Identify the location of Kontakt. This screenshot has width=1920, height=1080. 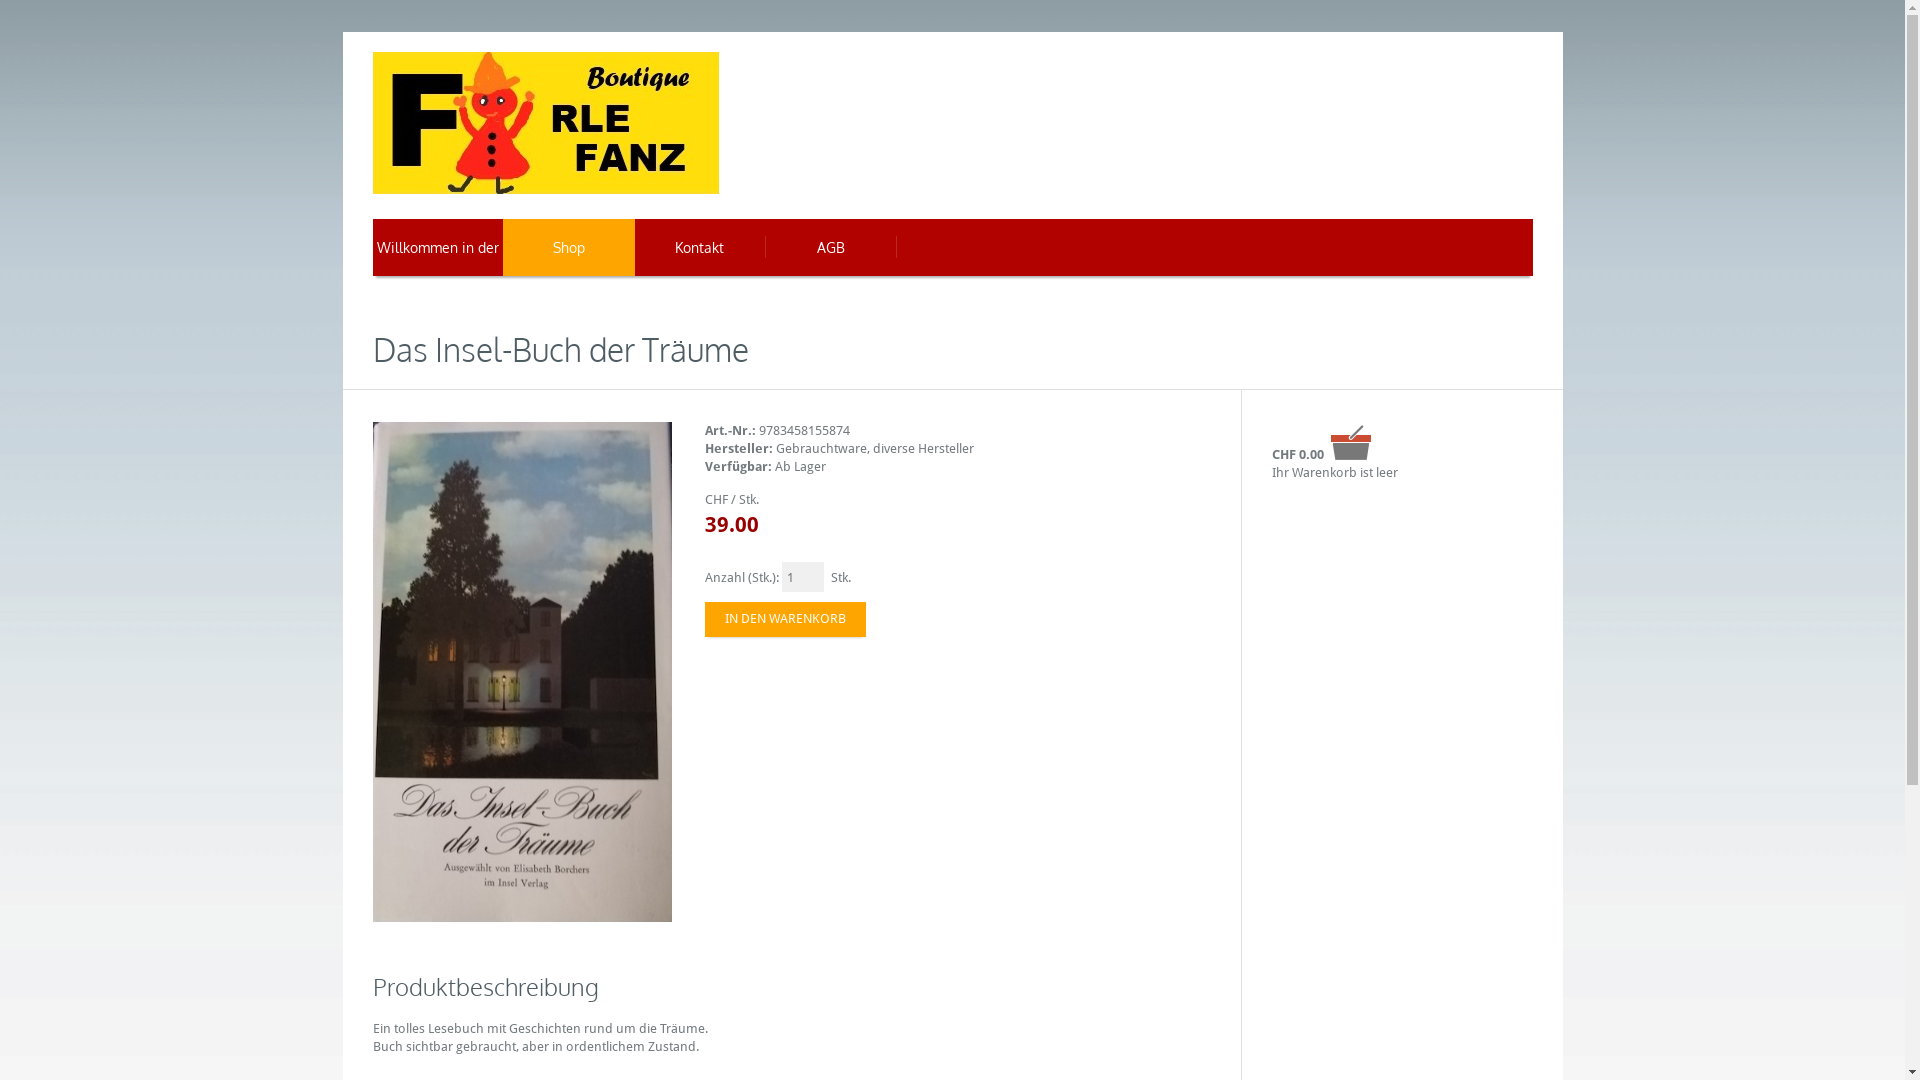
(700, 248).